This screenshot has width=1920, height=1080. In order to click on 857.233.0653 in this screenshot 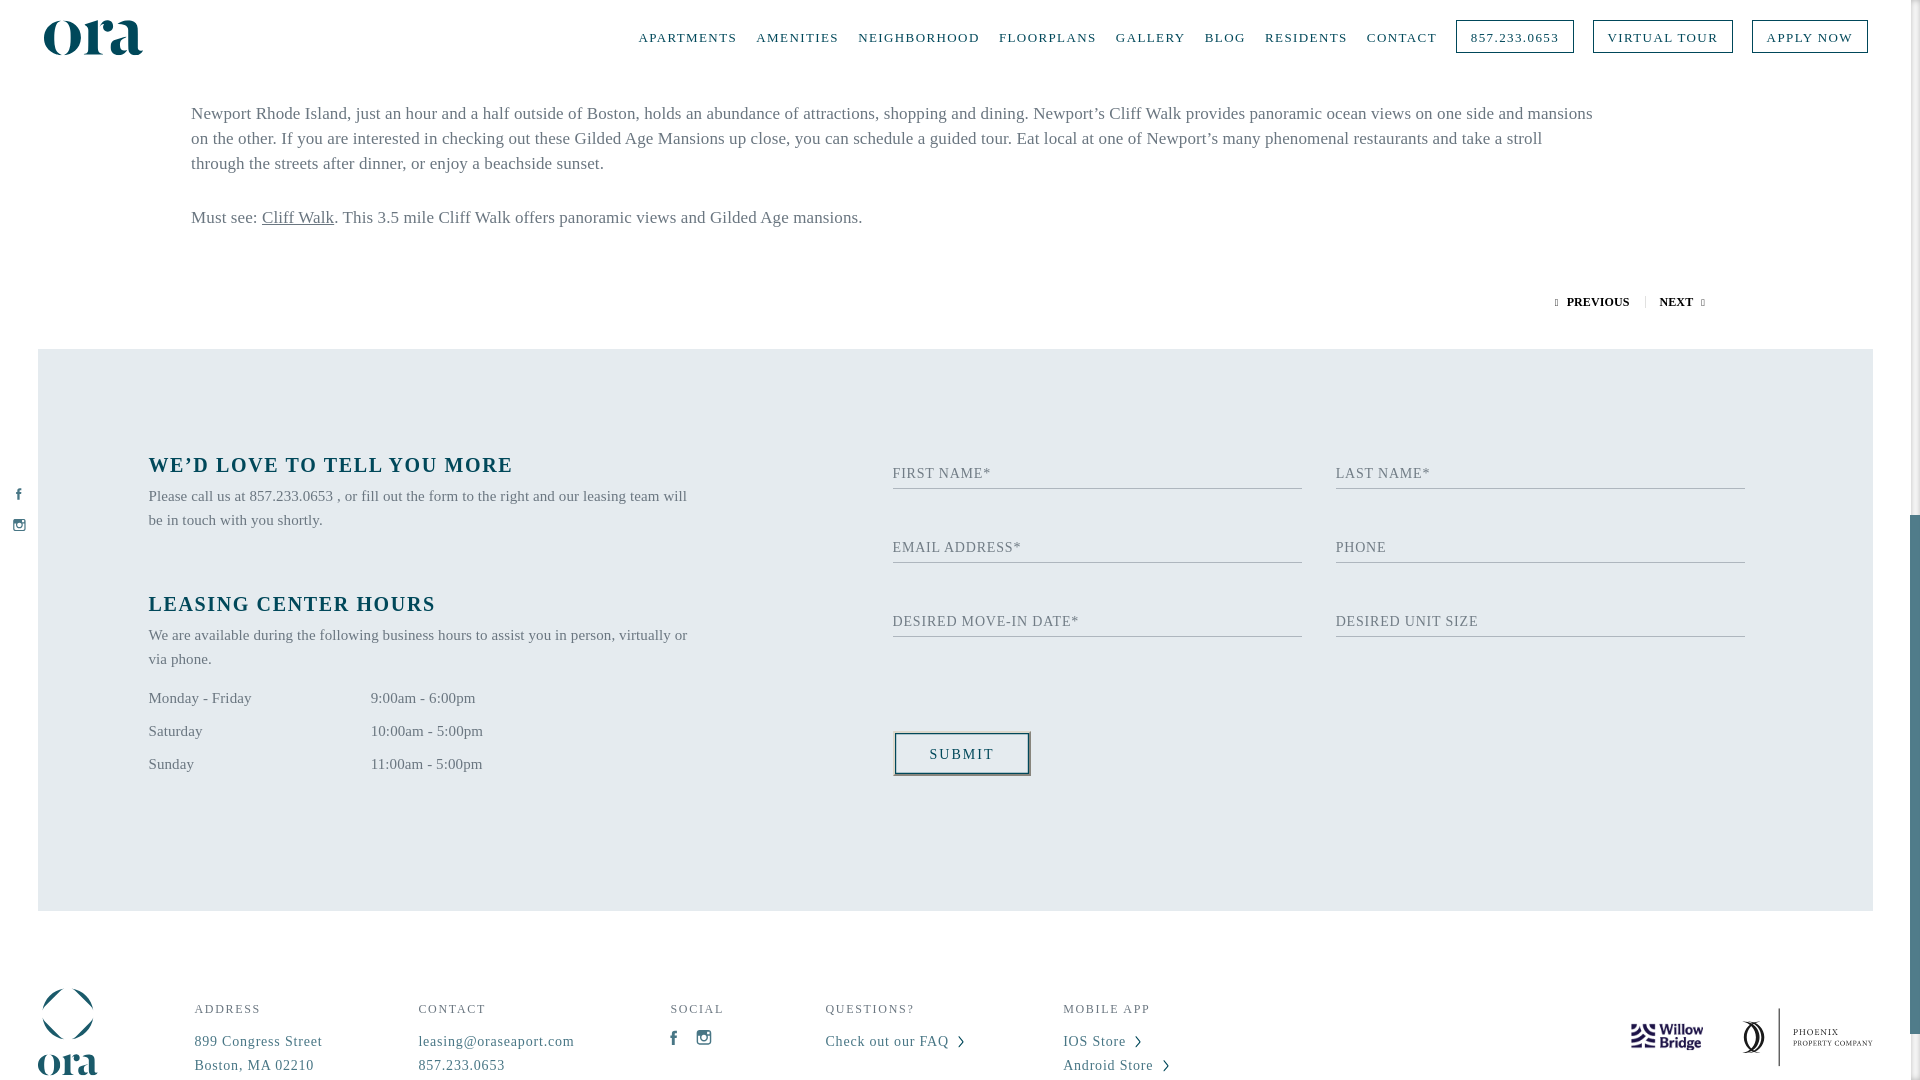, I will do `click(293, 496)`.